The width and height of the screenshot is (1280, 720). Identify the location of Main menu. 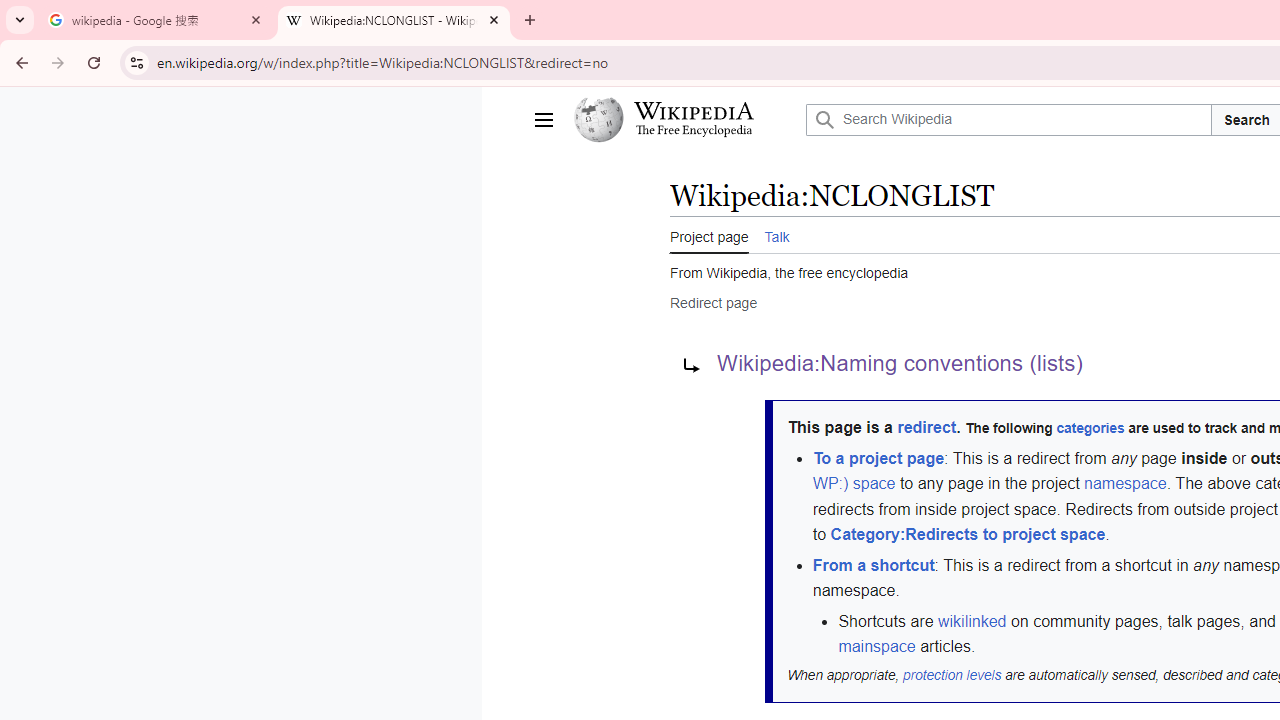
(544, 120).